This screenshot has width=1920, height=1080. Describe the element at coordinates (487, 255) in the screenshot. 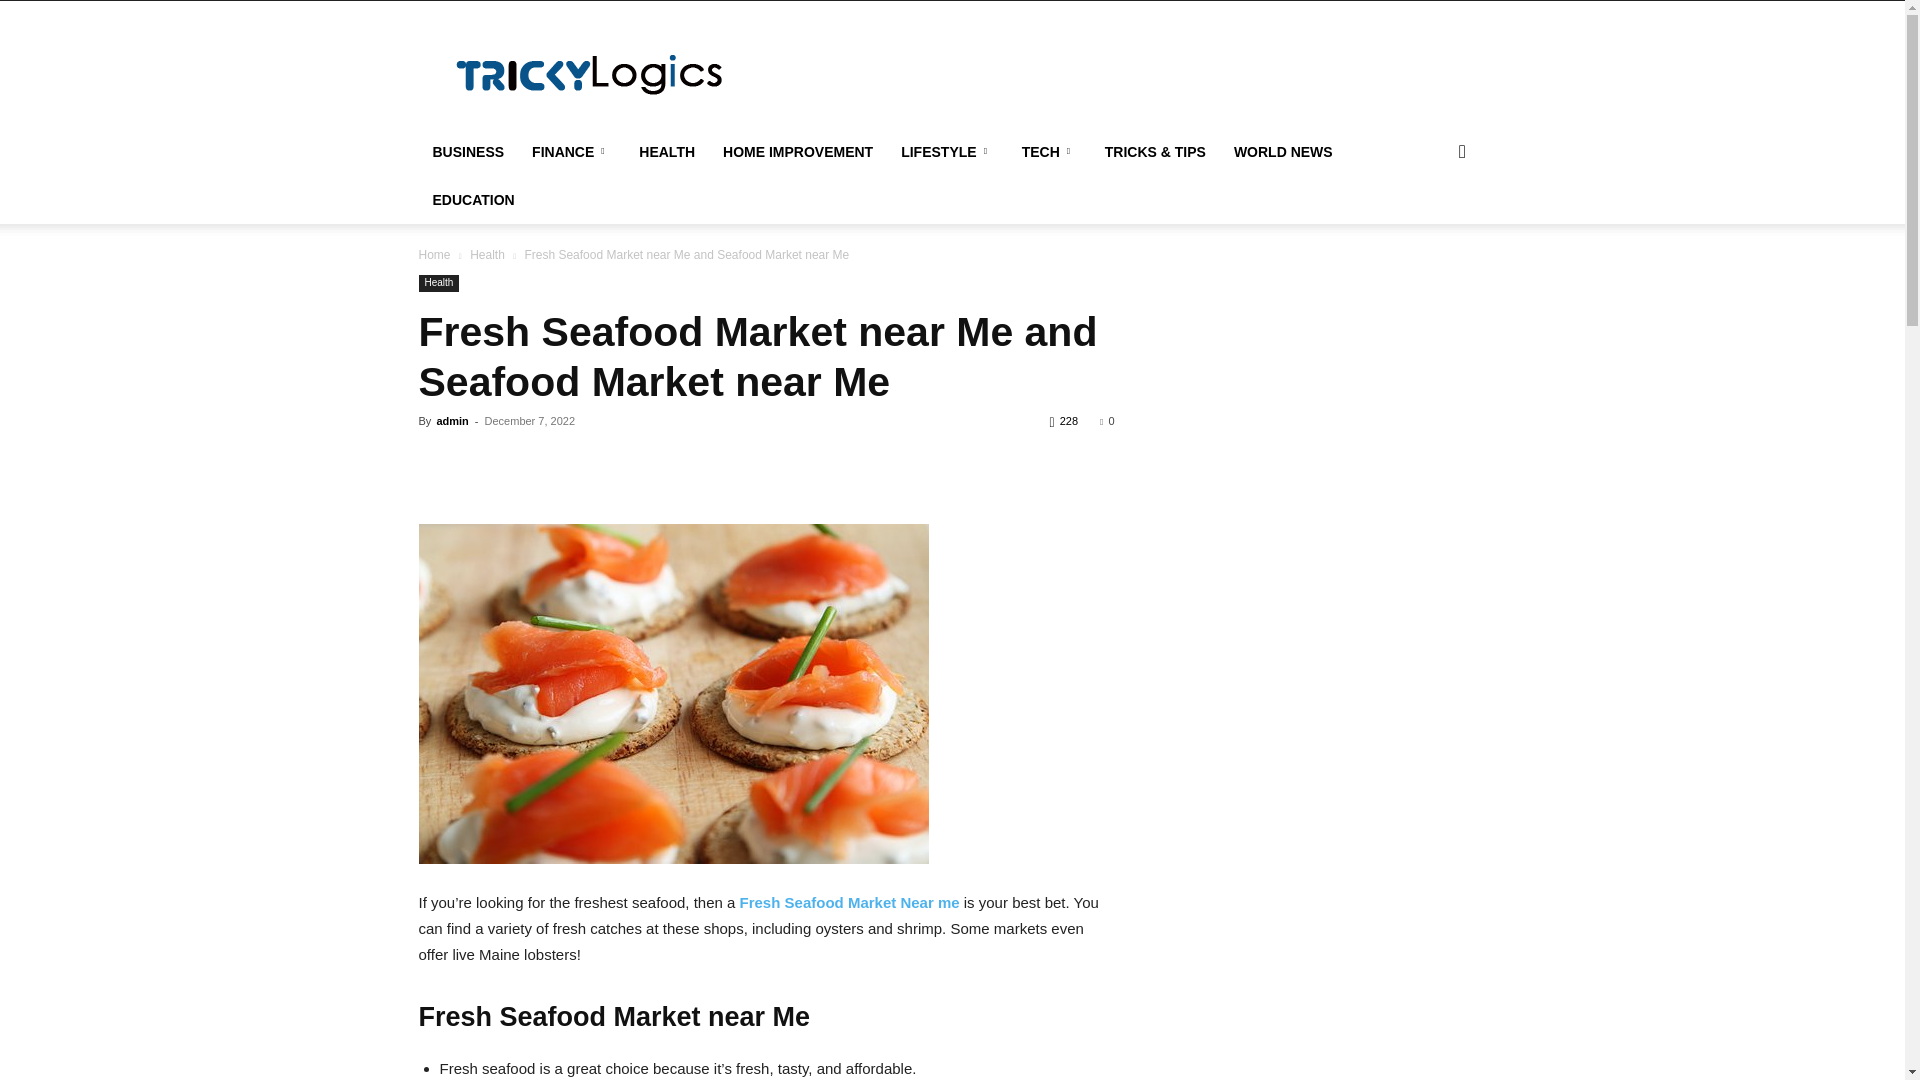

I see `Health` at that location.